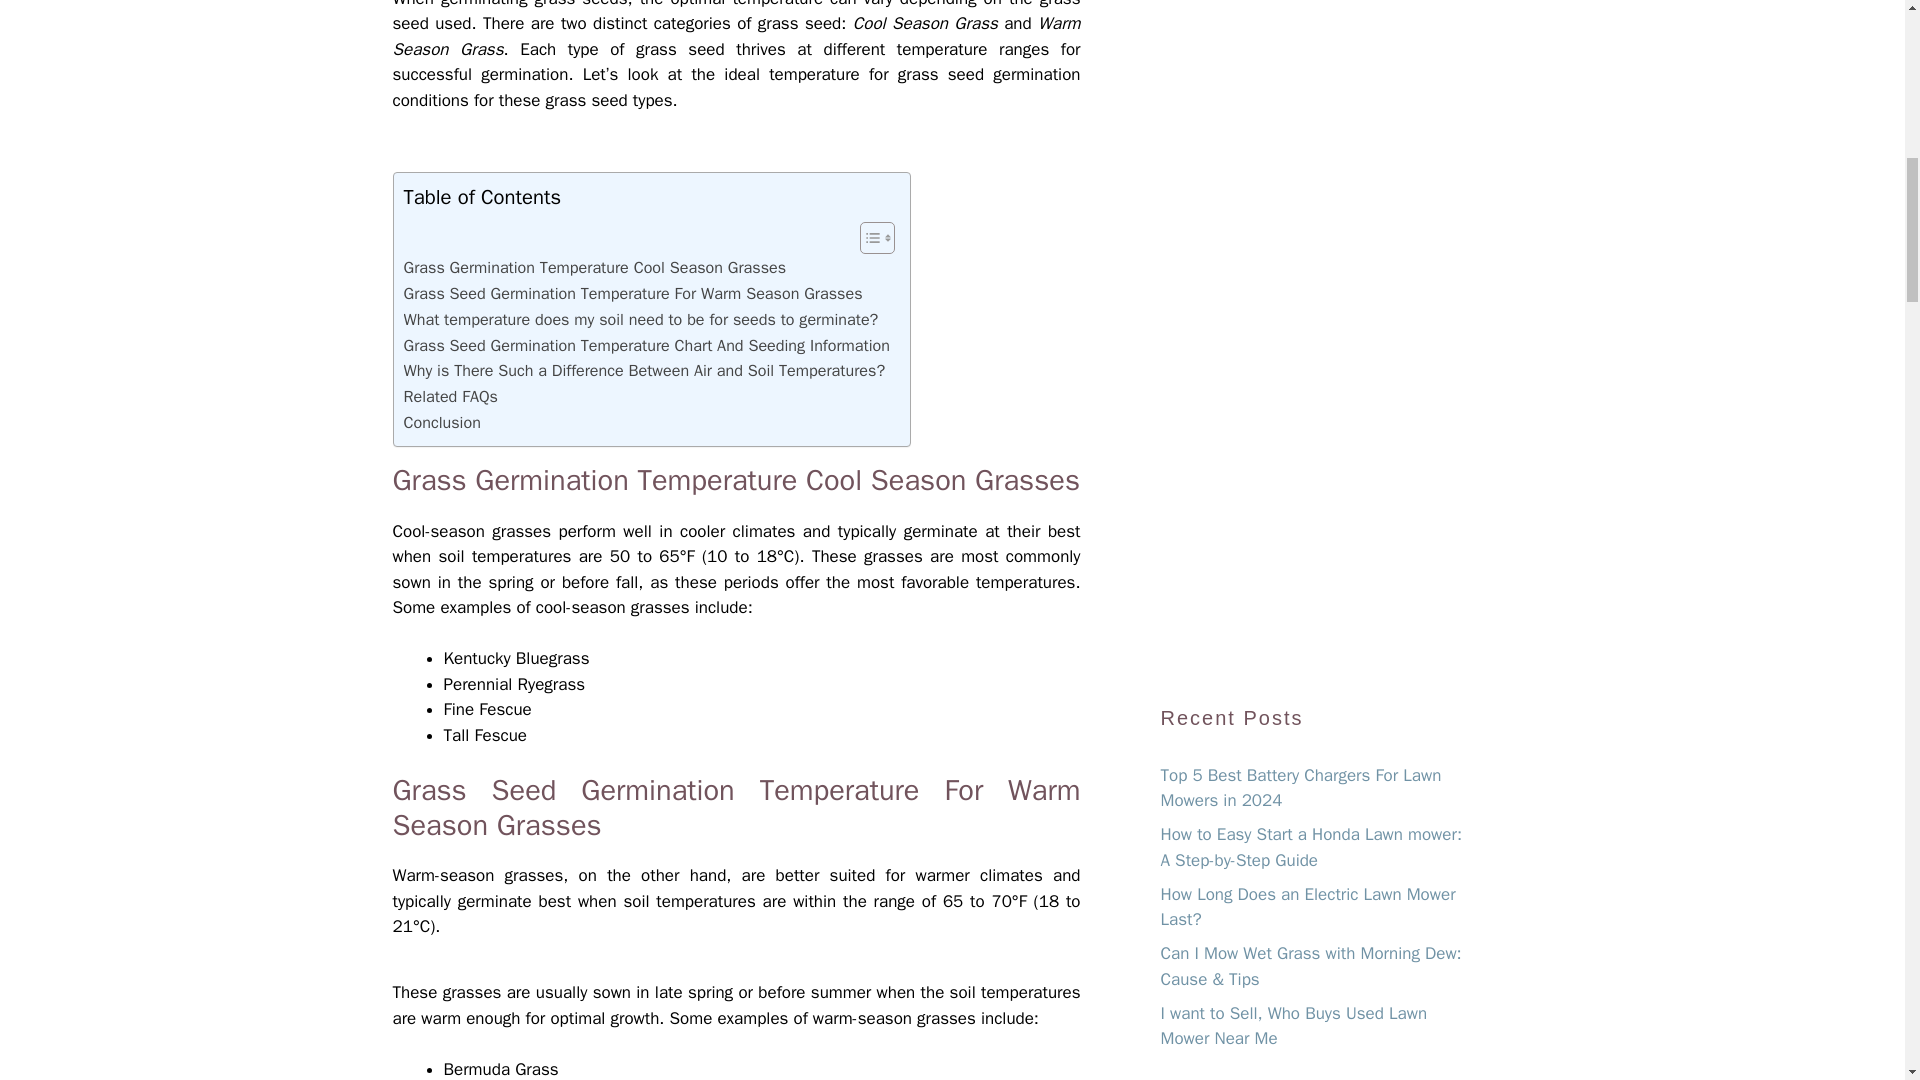  I want to click on Related FAQs, so click(450, 397).